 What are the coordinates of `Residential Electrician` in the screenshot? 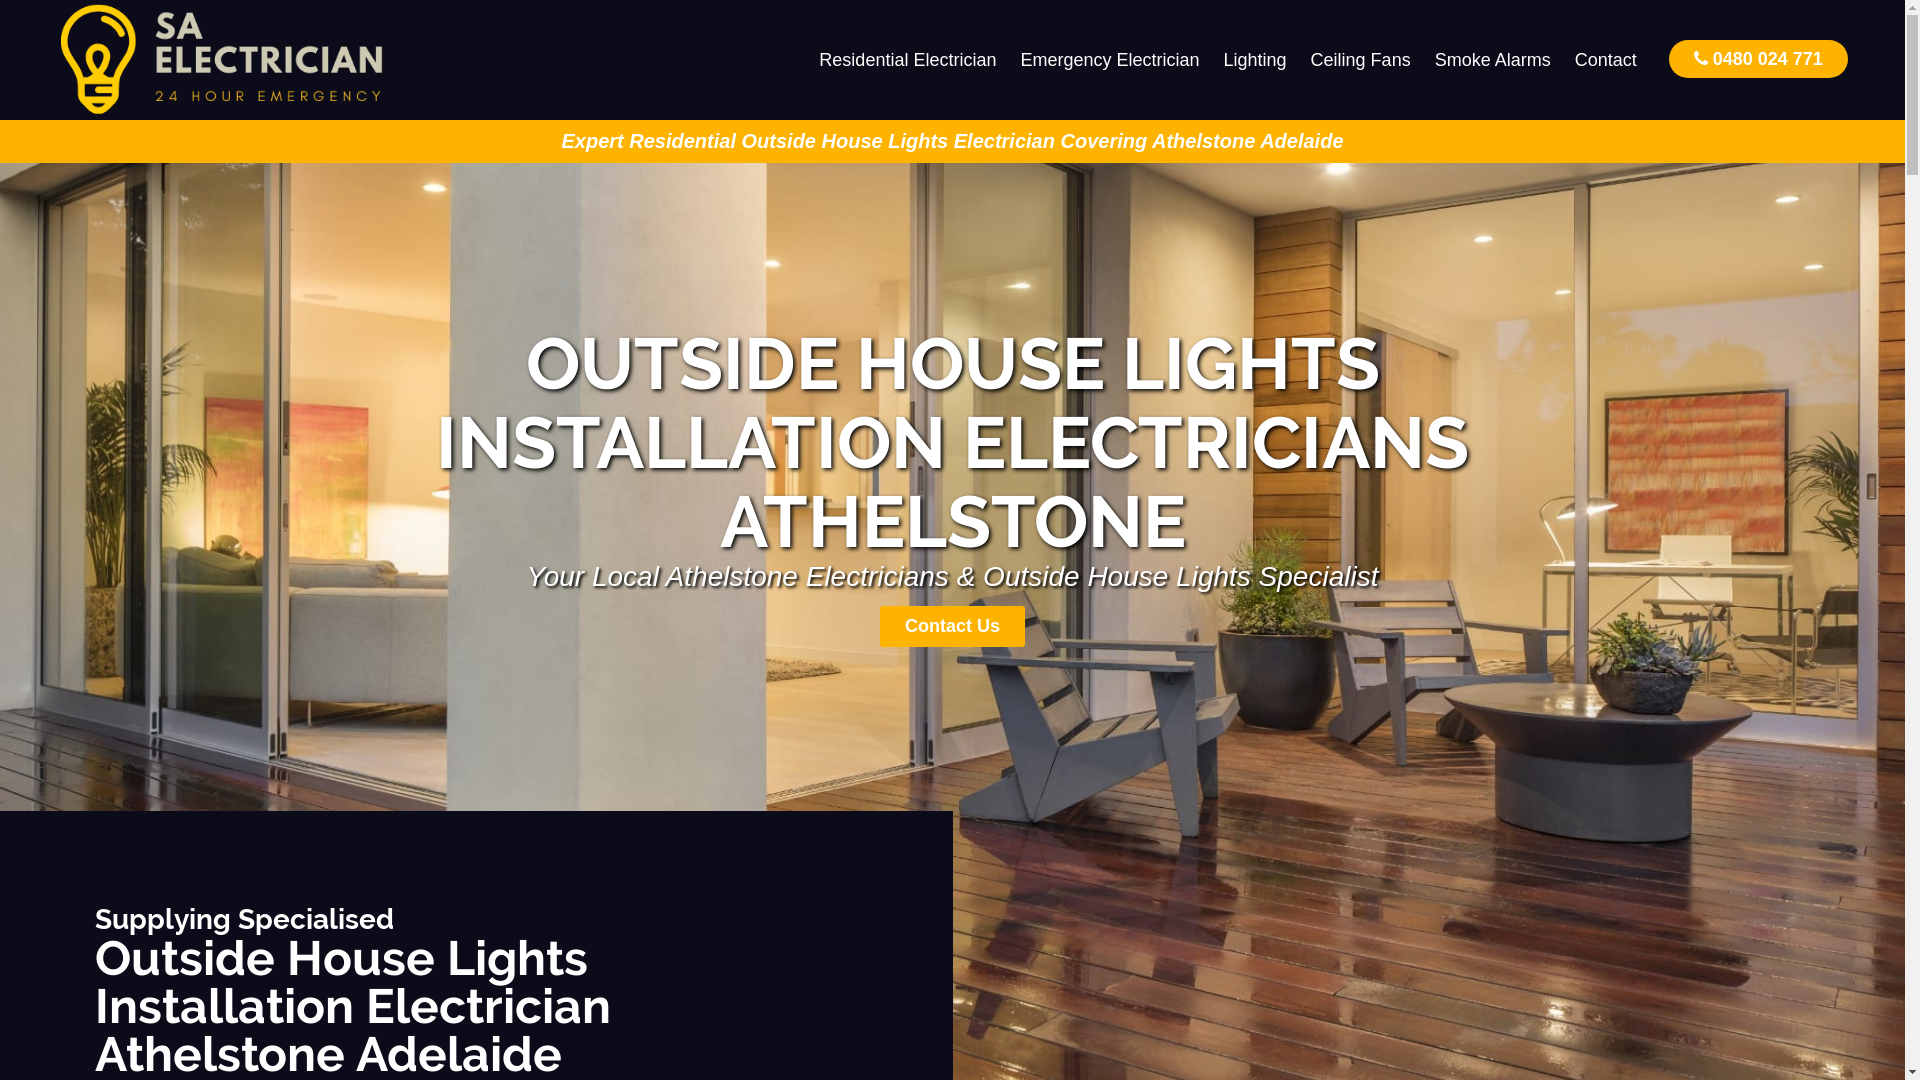 It's located at (908, 60).